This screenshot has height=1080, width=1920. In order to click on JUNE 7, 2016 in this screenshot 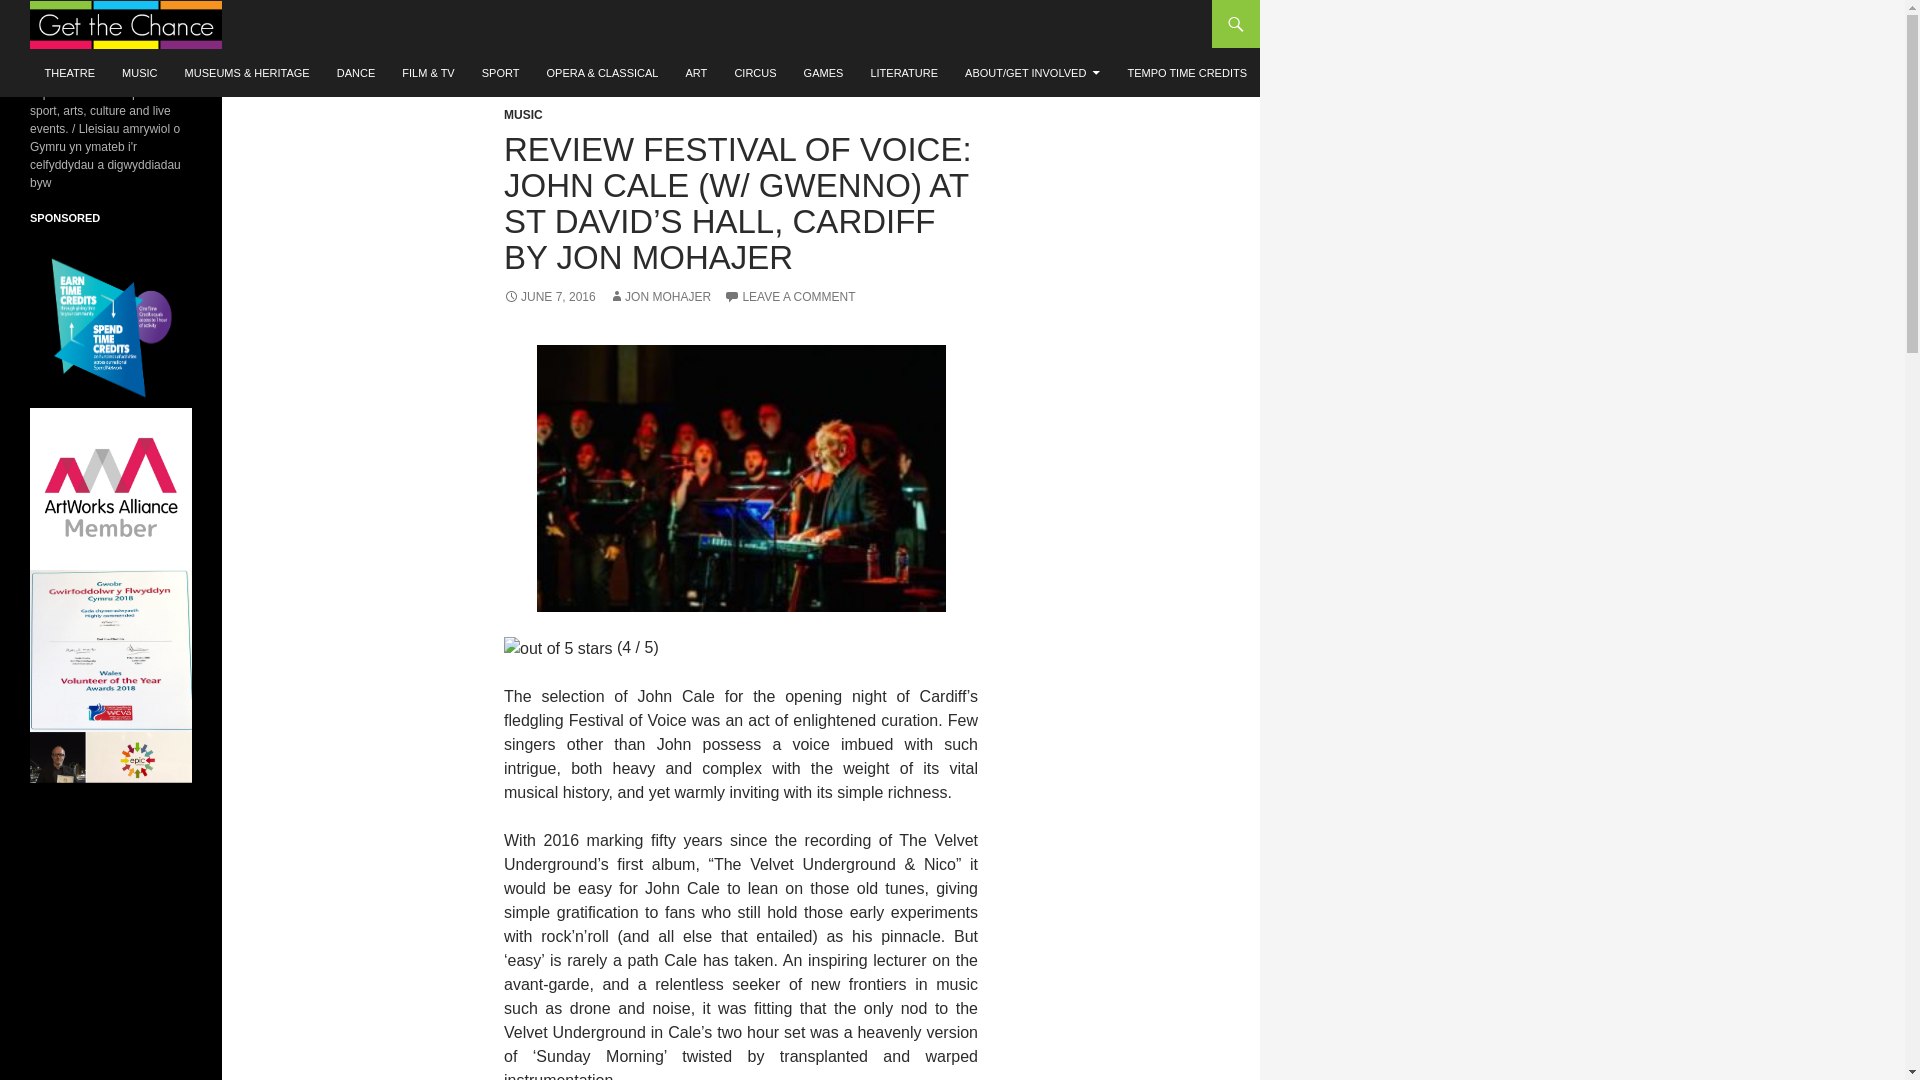, I will do `click(549, 296)`.